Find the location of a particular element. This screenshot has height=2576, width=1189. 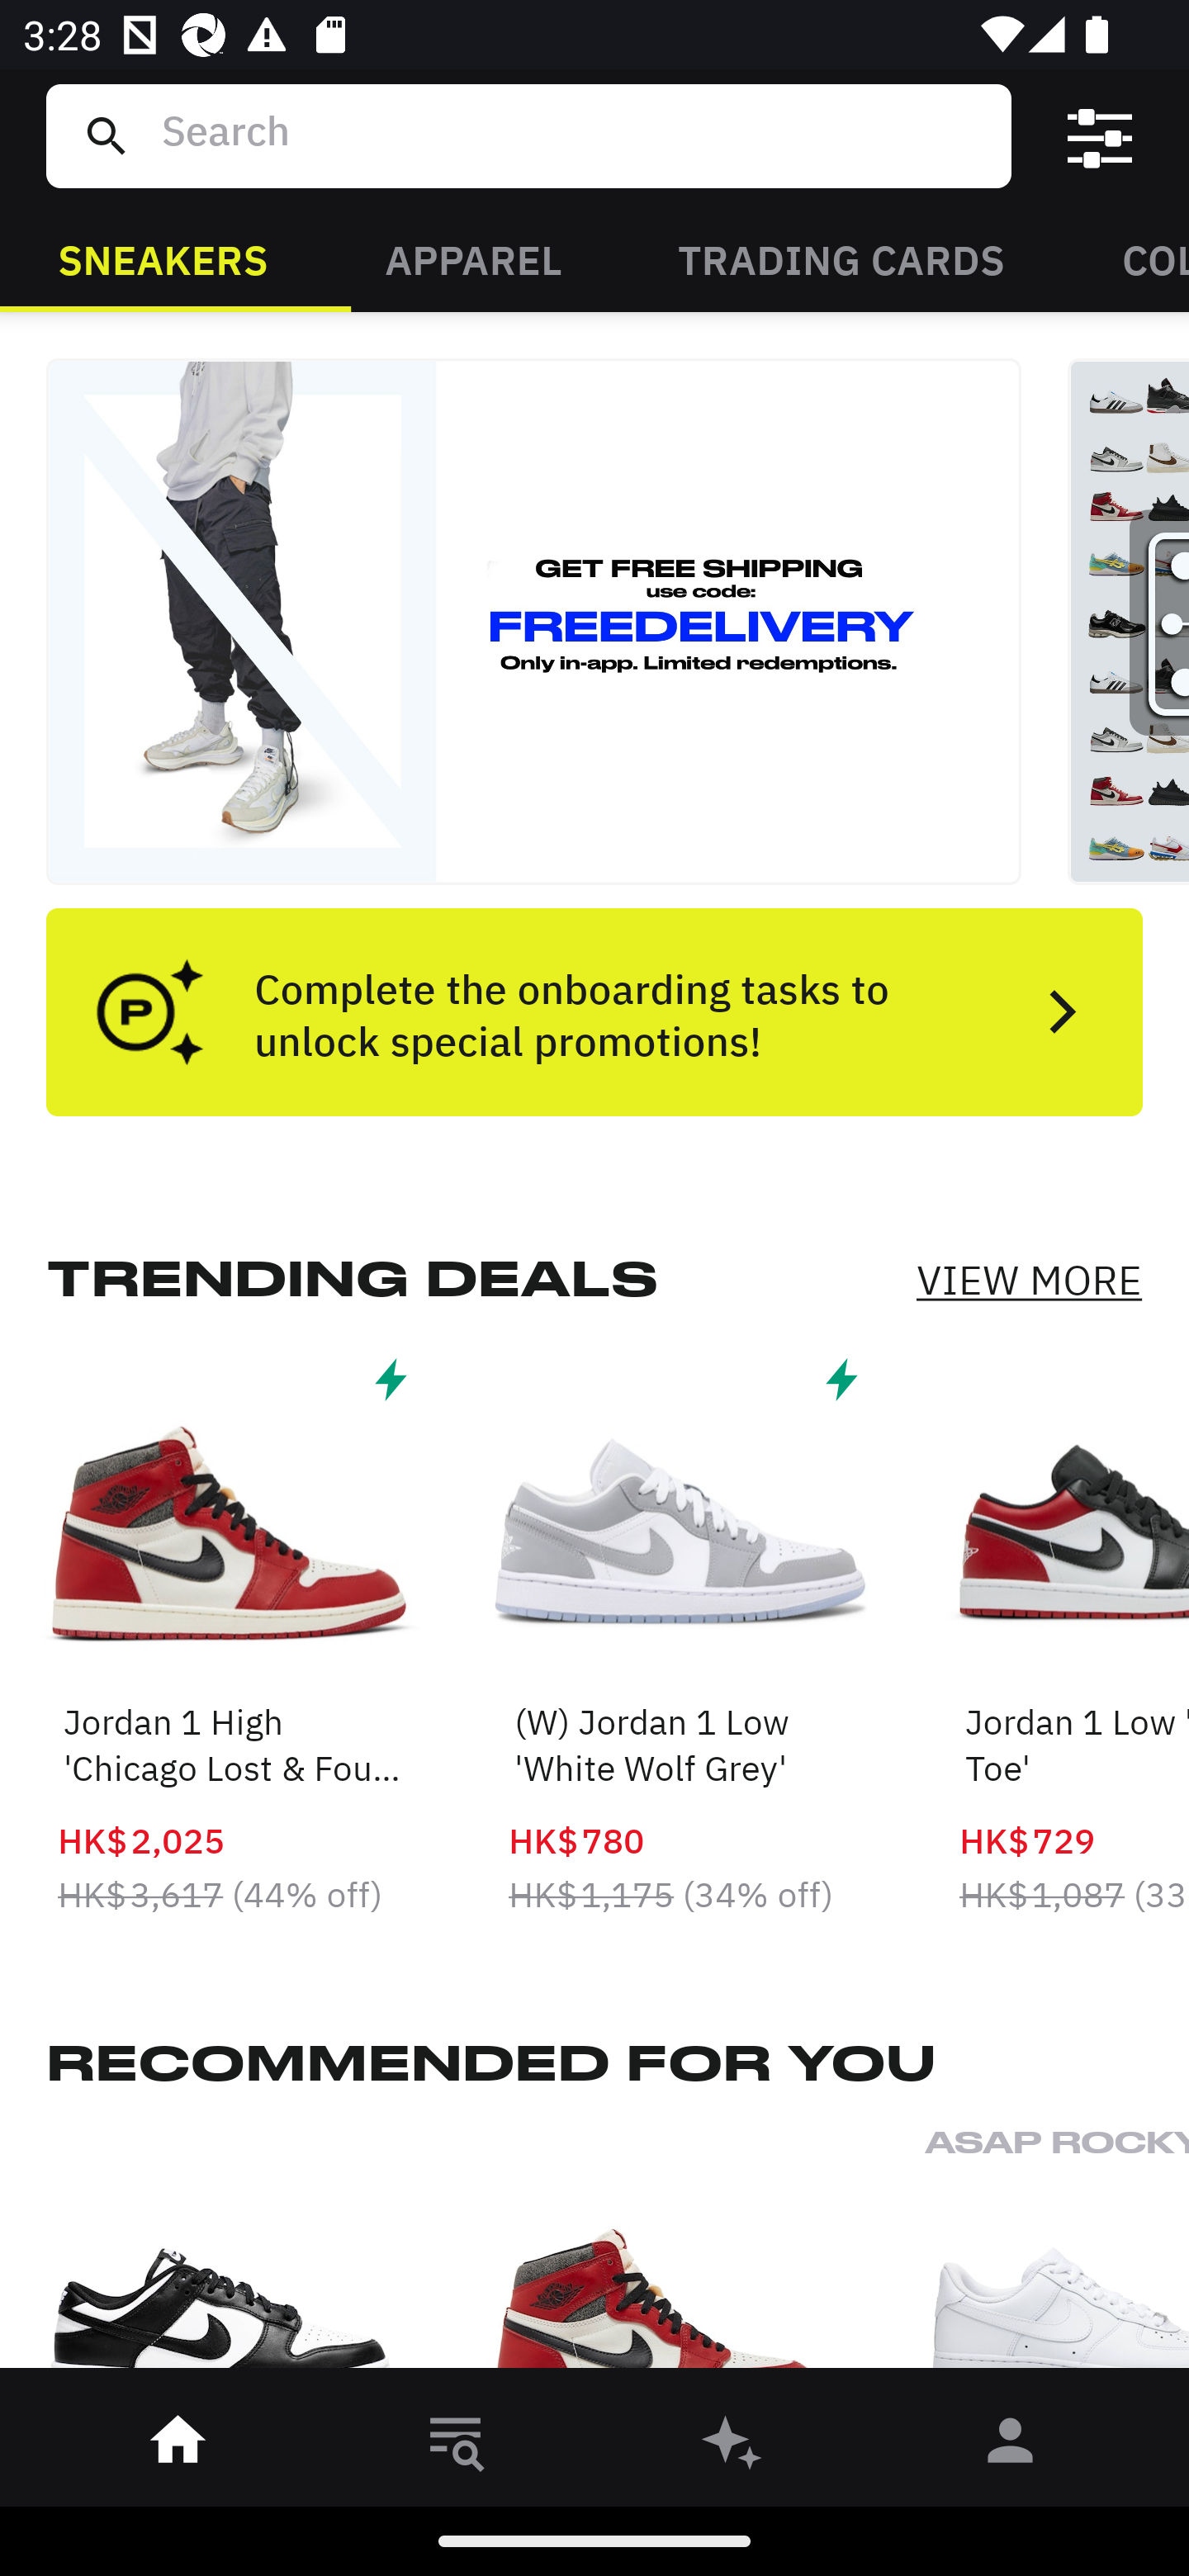

 is located at coordinates (1100, 136).